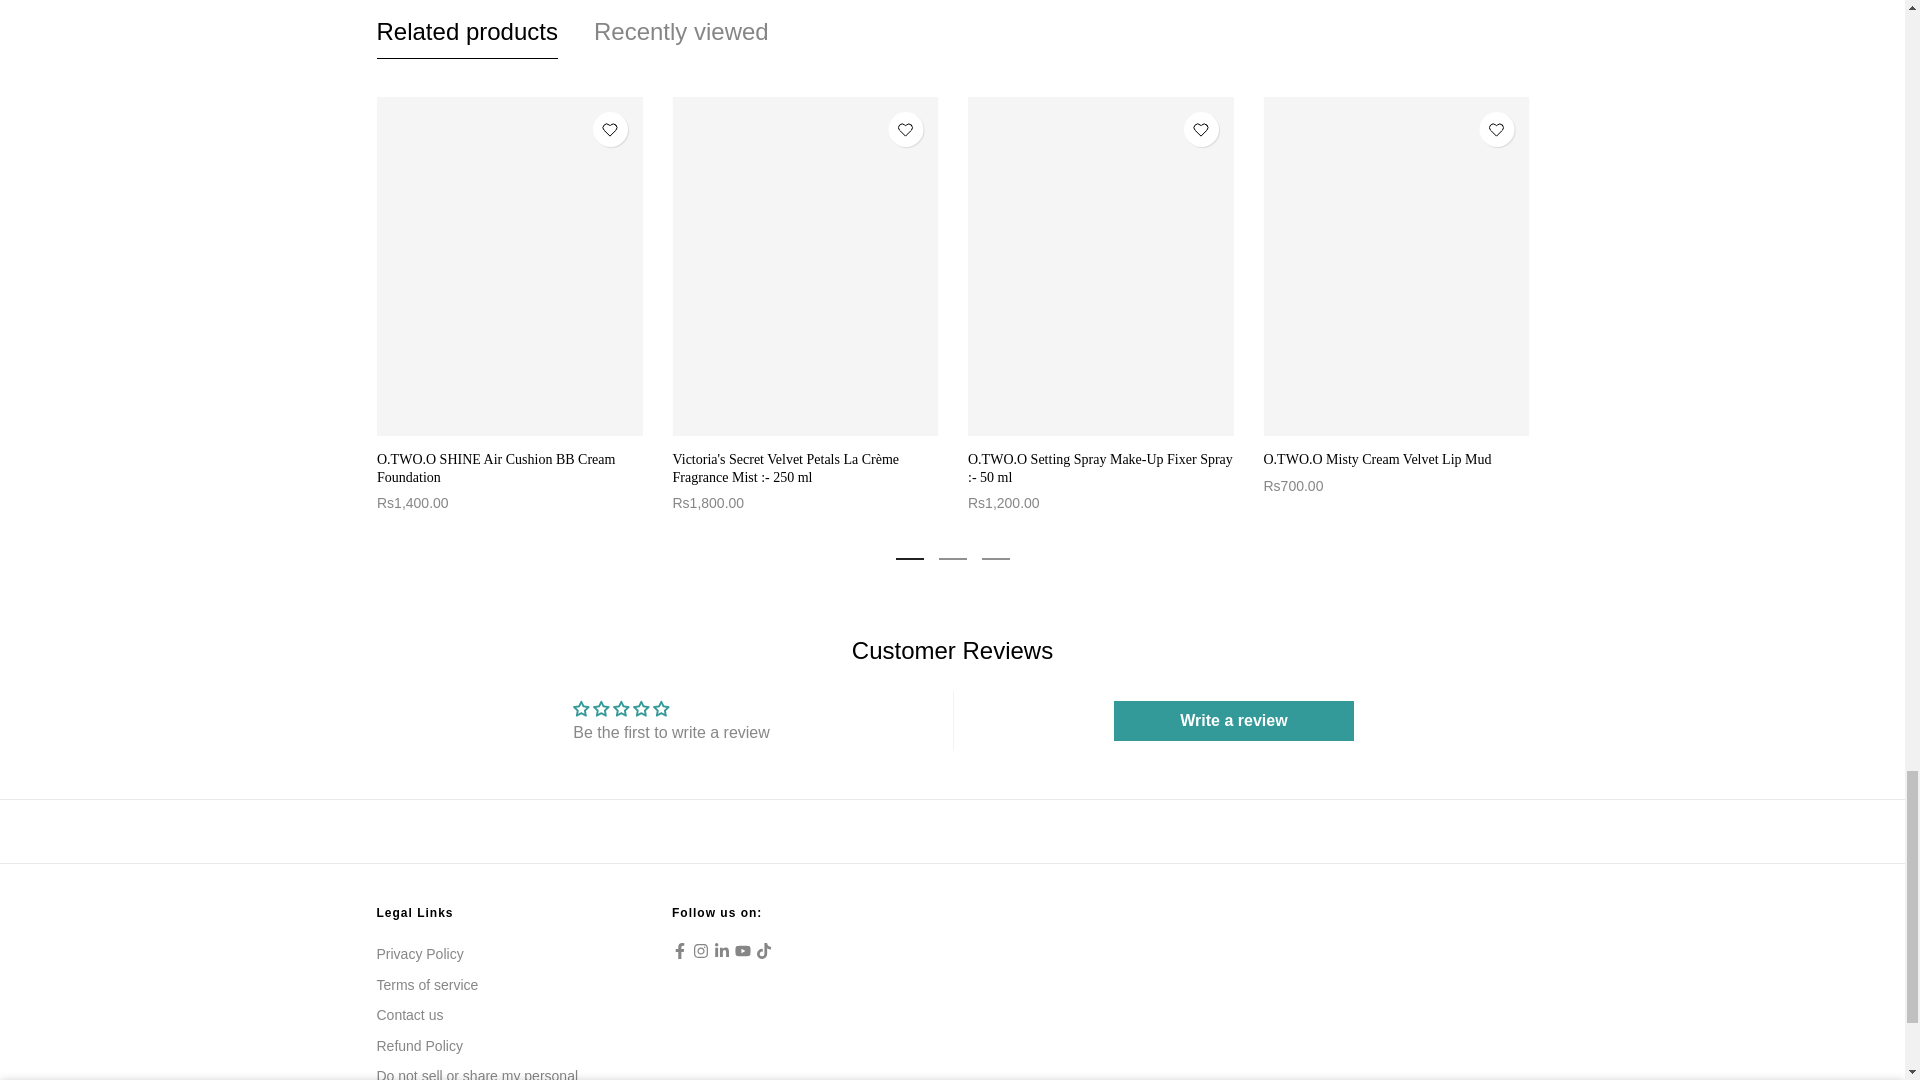 This screenshot has width=1920, height=1080. What do you see at coordinates (680, 950) in the screenshot?
I see `Follow on Facebook` at bounding box center [680, 950].